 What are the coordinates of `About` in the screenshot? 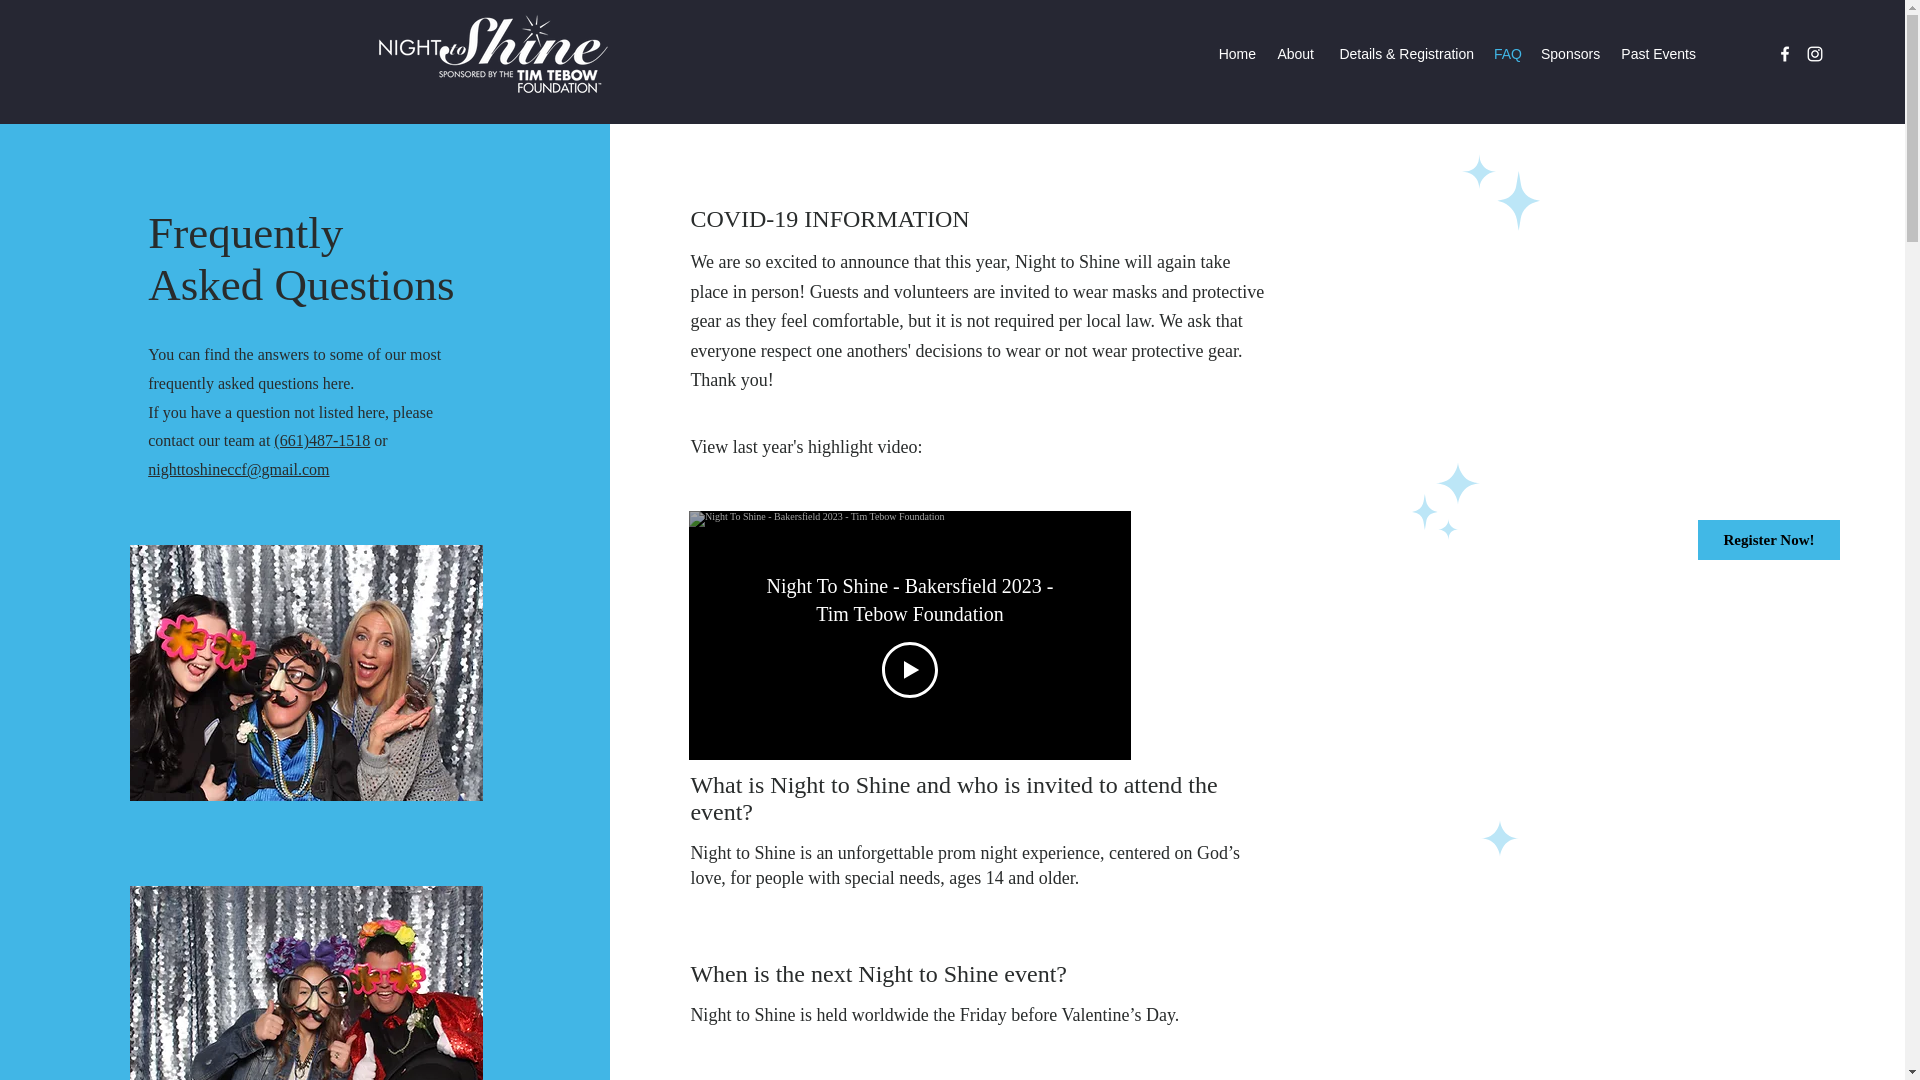 It's located at (1294, 54).